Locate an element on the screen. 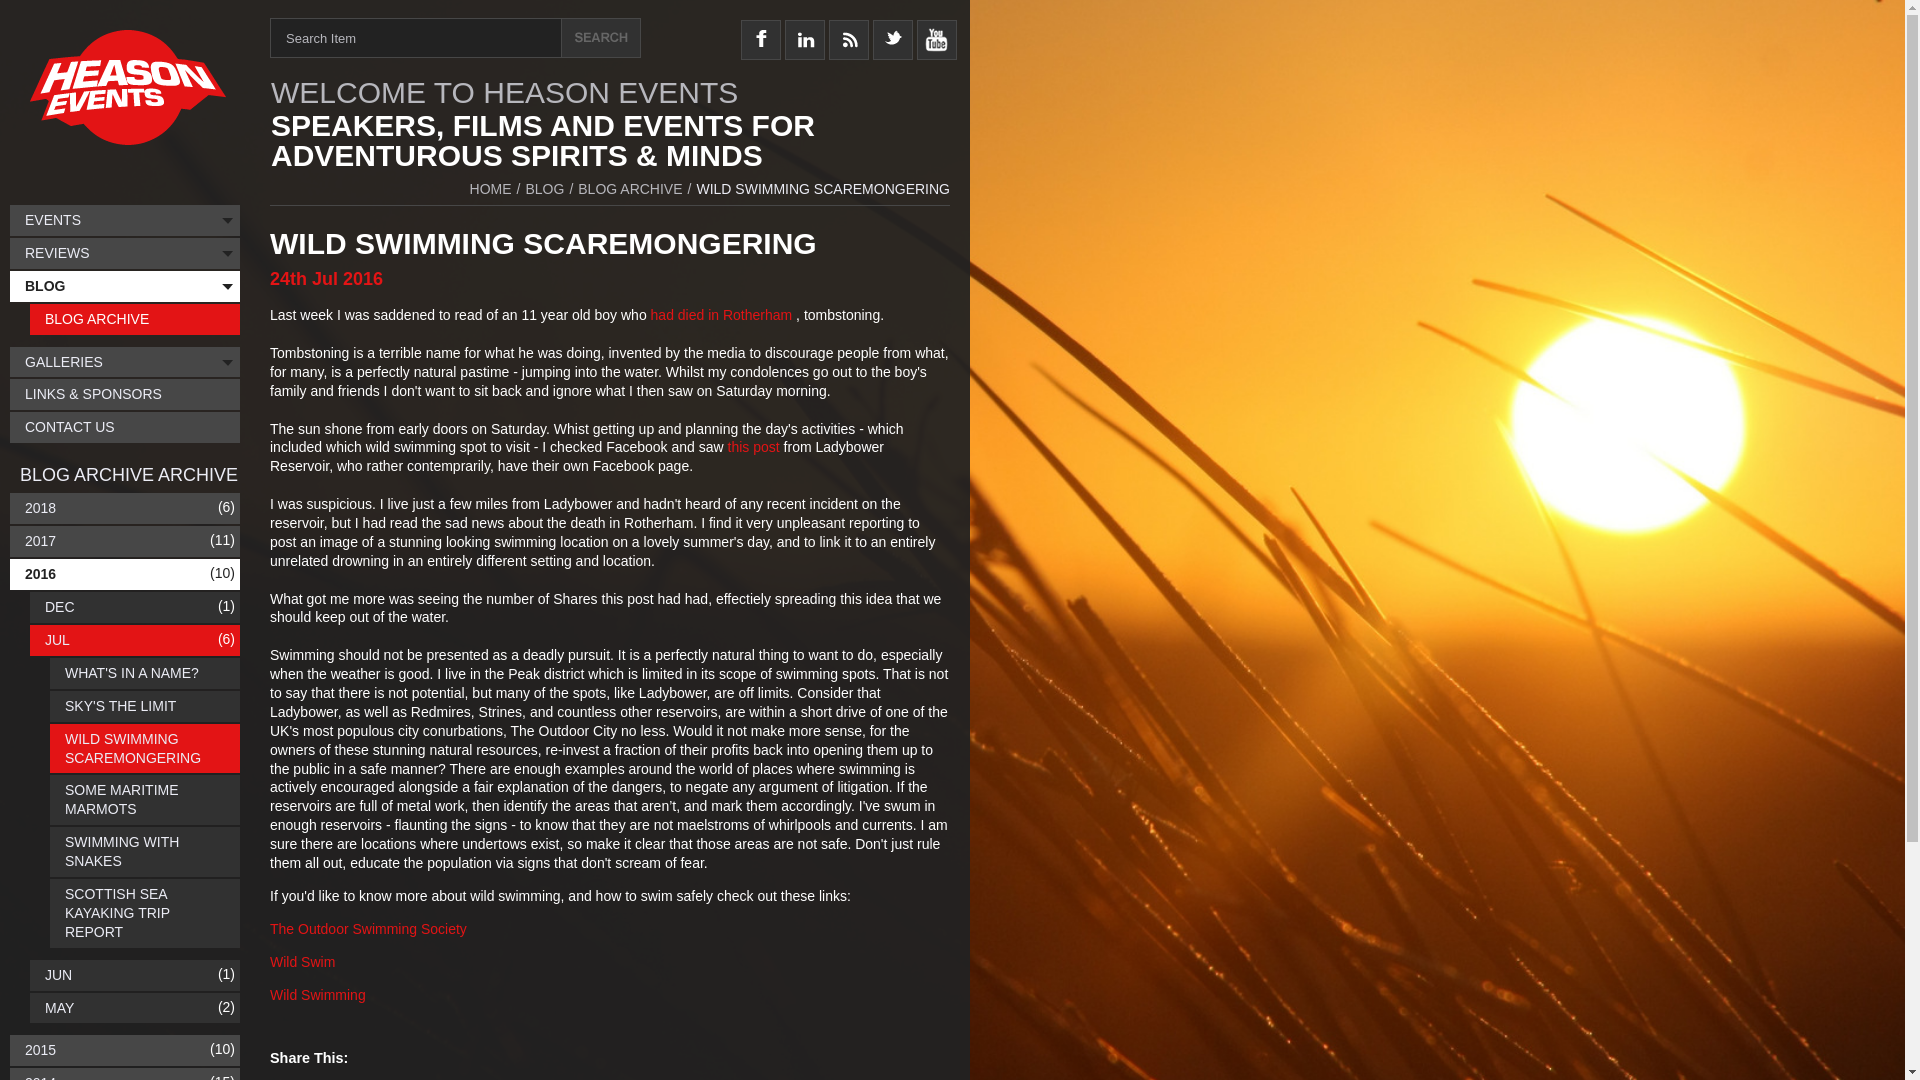 This screenshot has width=1920, height=1080. The Outdoor Swimming Society is located at coordinates (368, 929).